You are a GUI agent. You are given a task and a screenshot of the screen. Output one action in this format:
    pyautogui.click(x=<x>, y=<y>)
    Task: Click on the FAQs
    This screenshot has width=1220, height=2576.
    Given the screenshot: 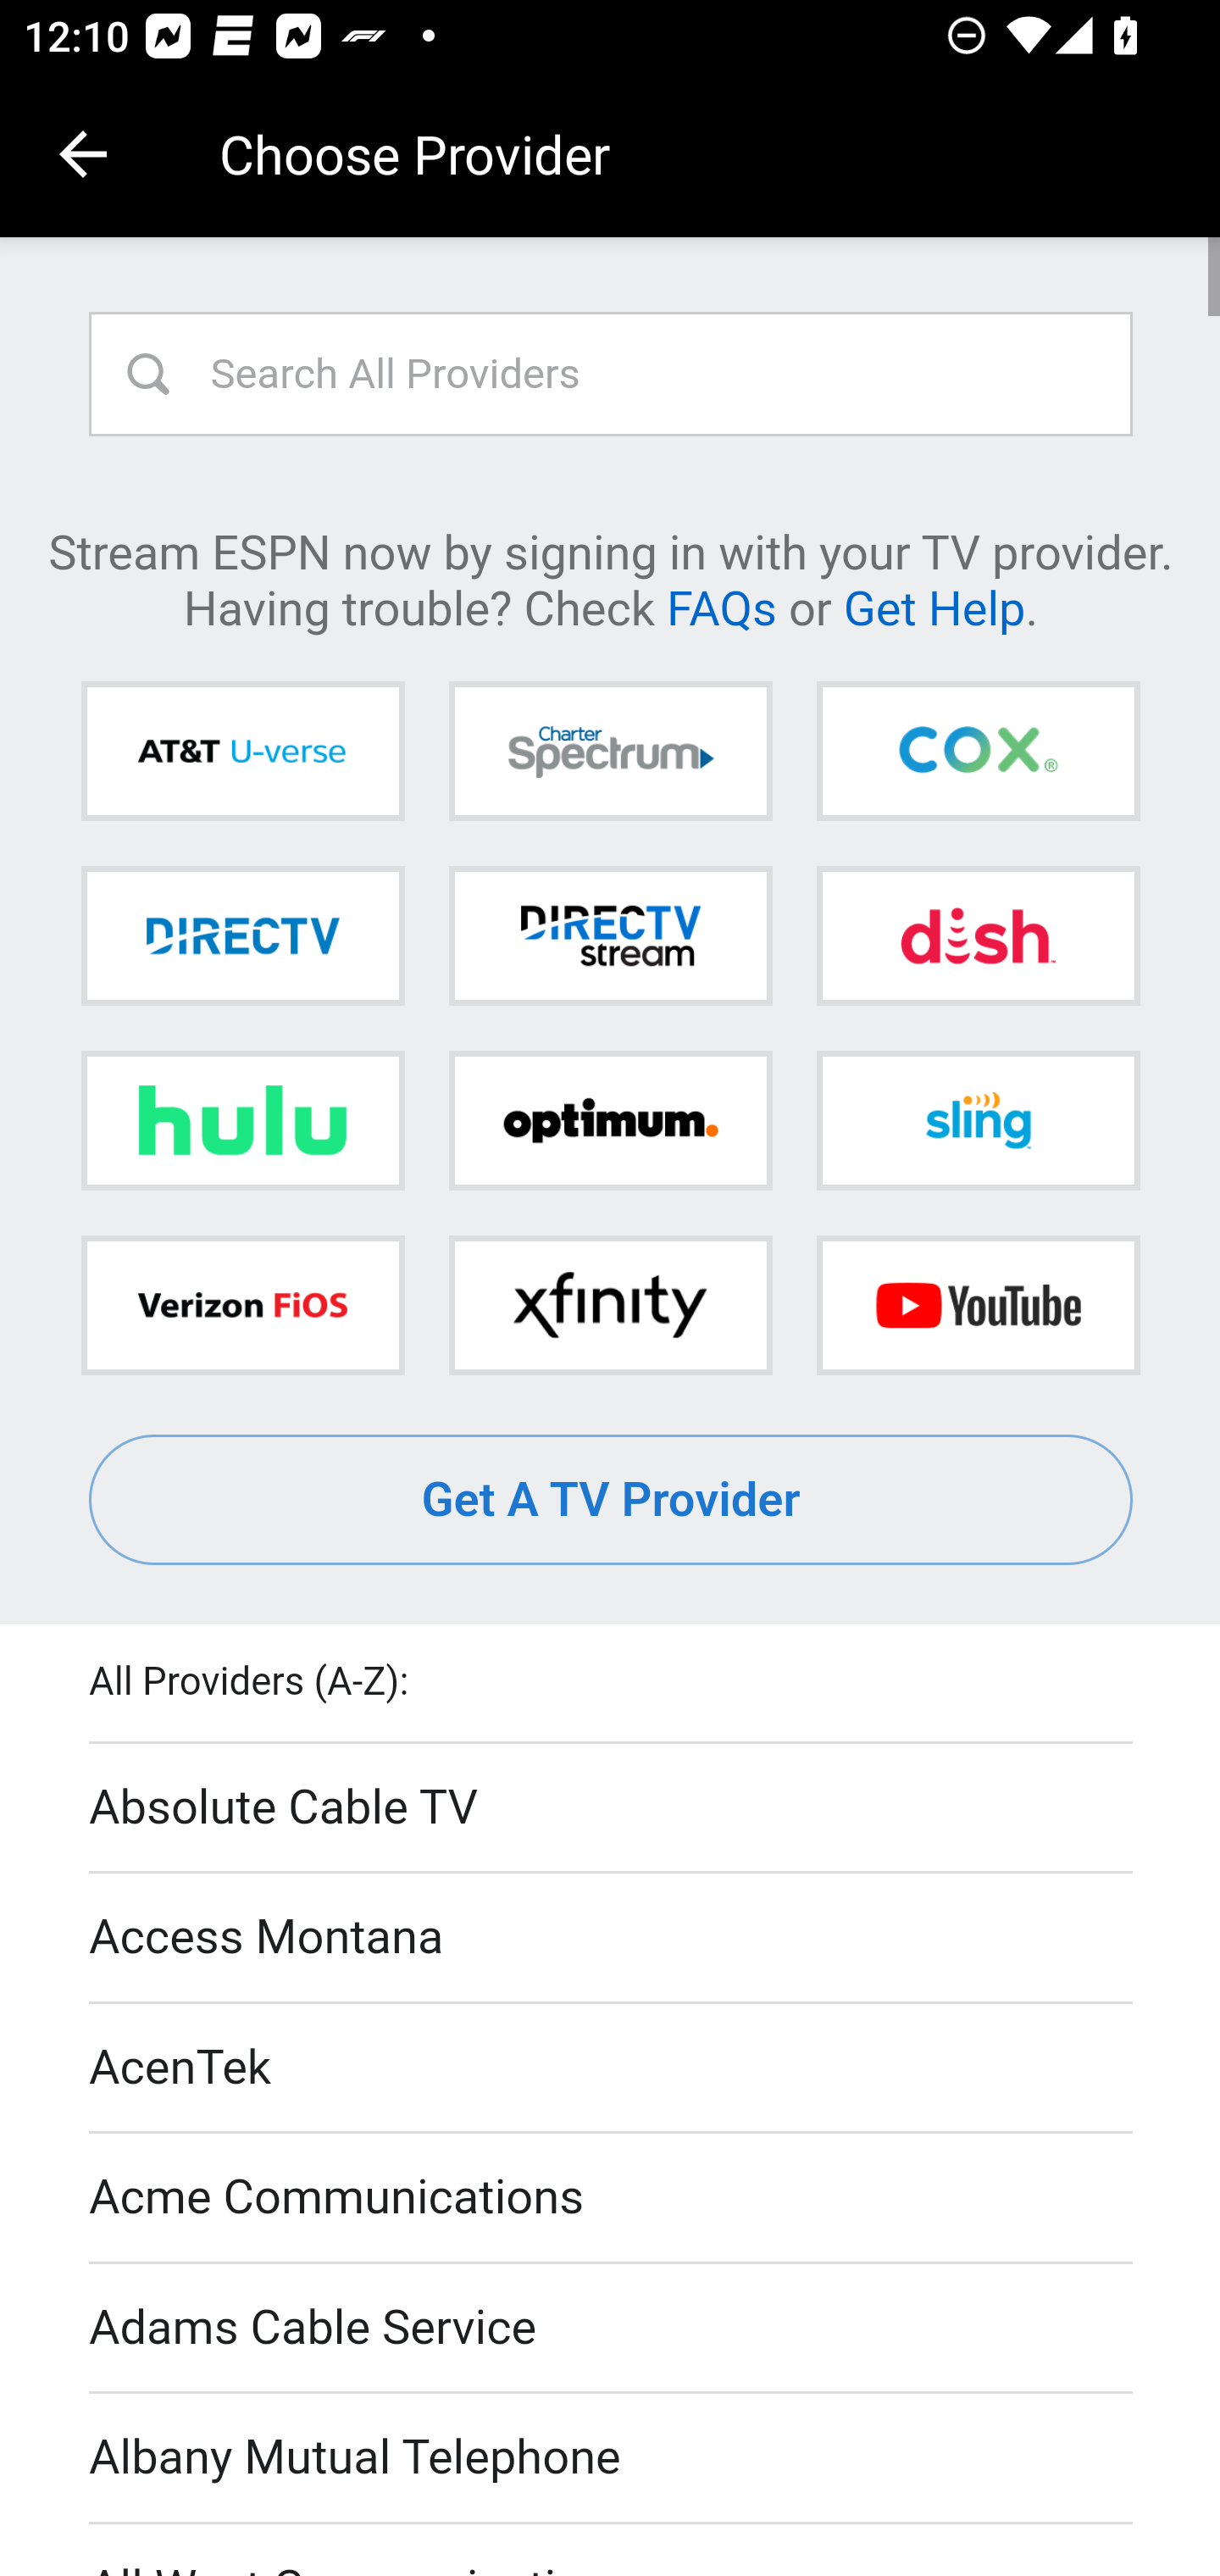 What is the action you would take?
    pyautogui.click(x=720, y=606)
    